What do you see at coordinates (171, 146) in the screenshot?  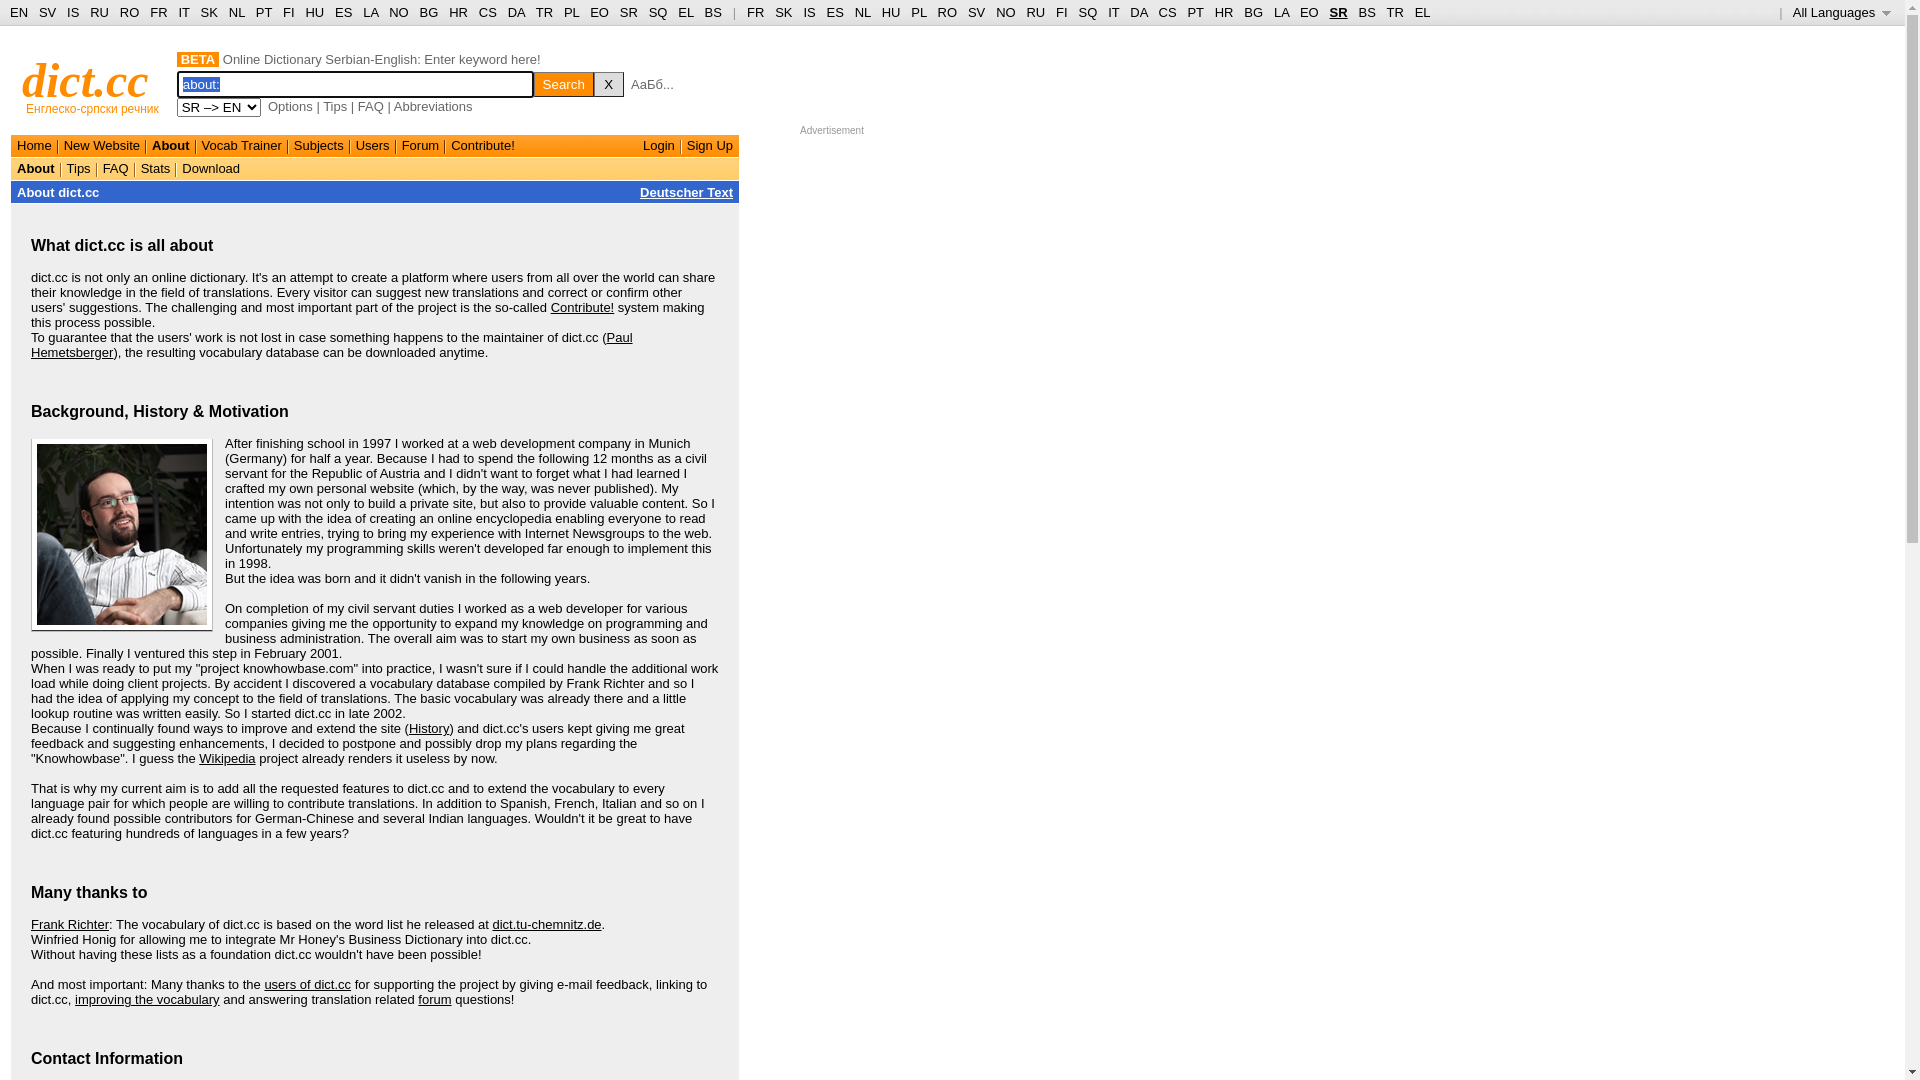 I see `About` at bounding box center [171, 146].